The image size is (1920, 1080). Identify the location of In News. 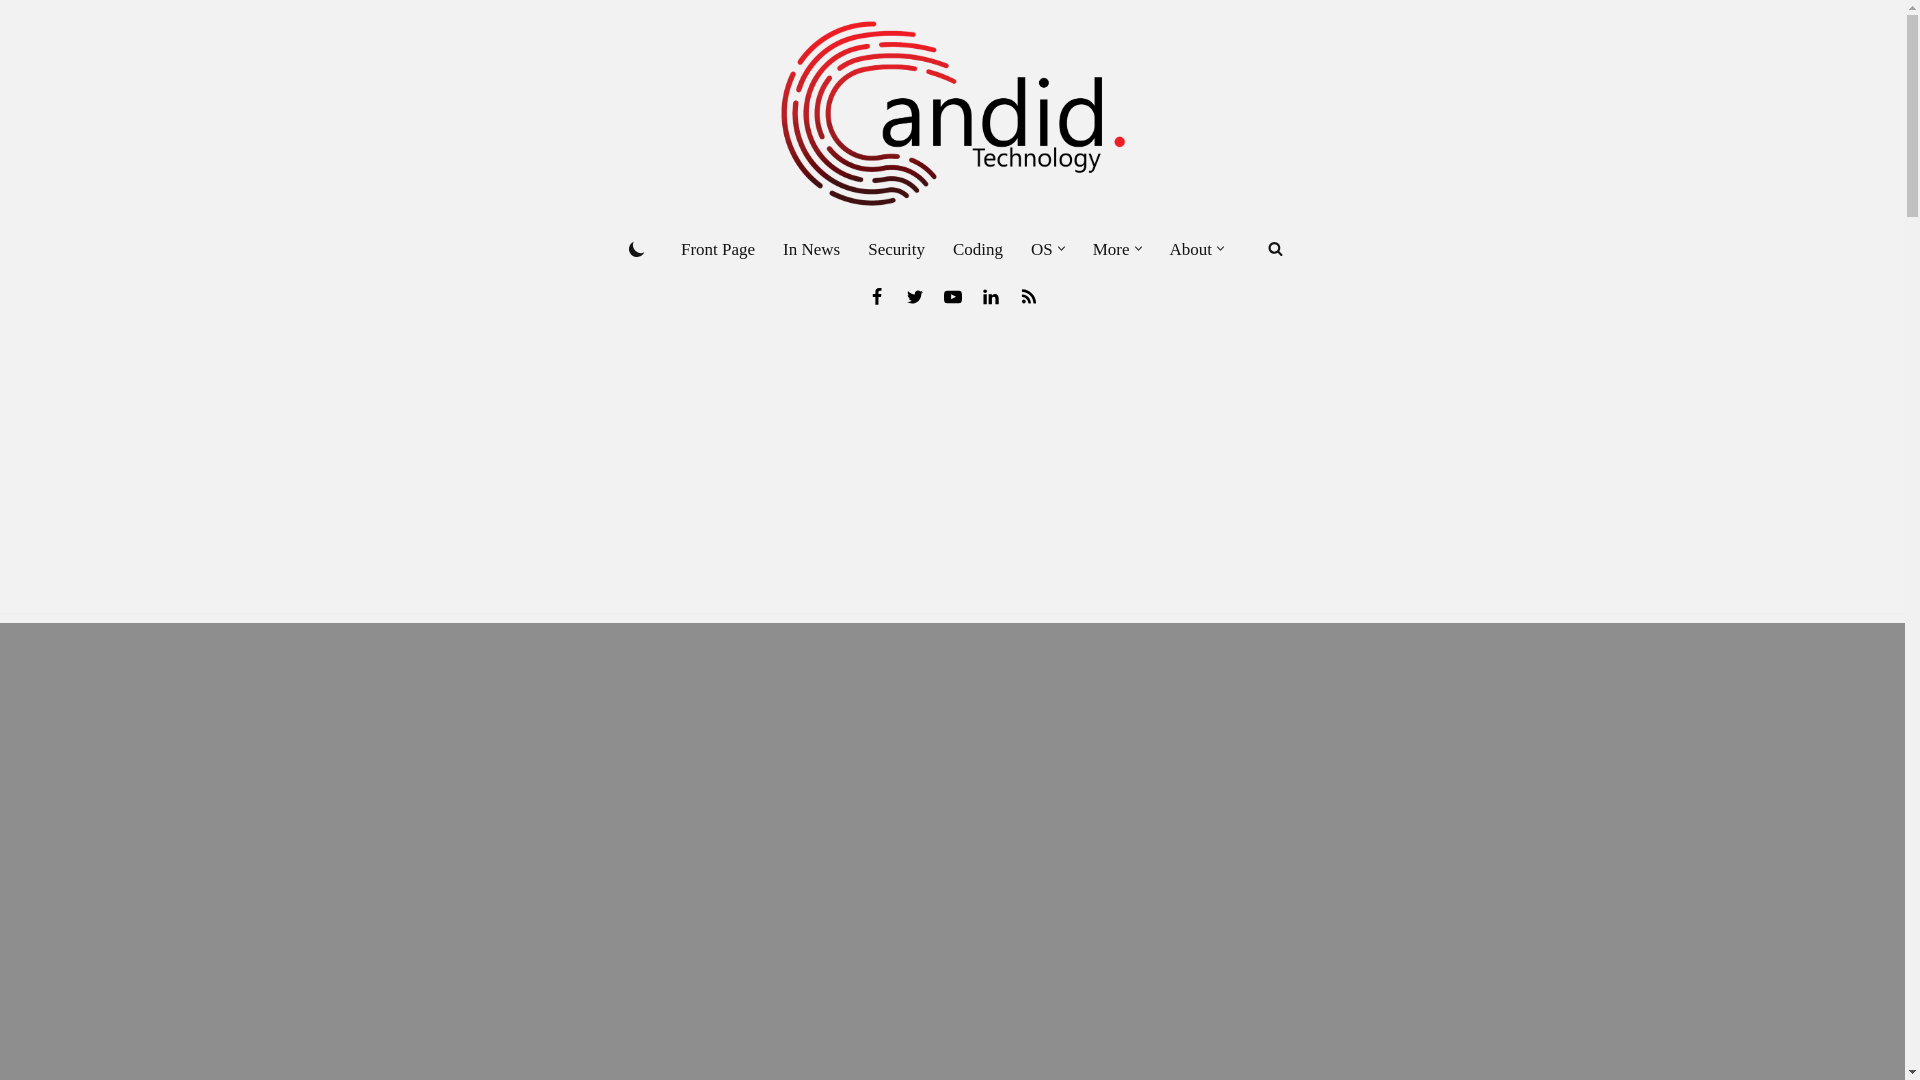
(812, 249).